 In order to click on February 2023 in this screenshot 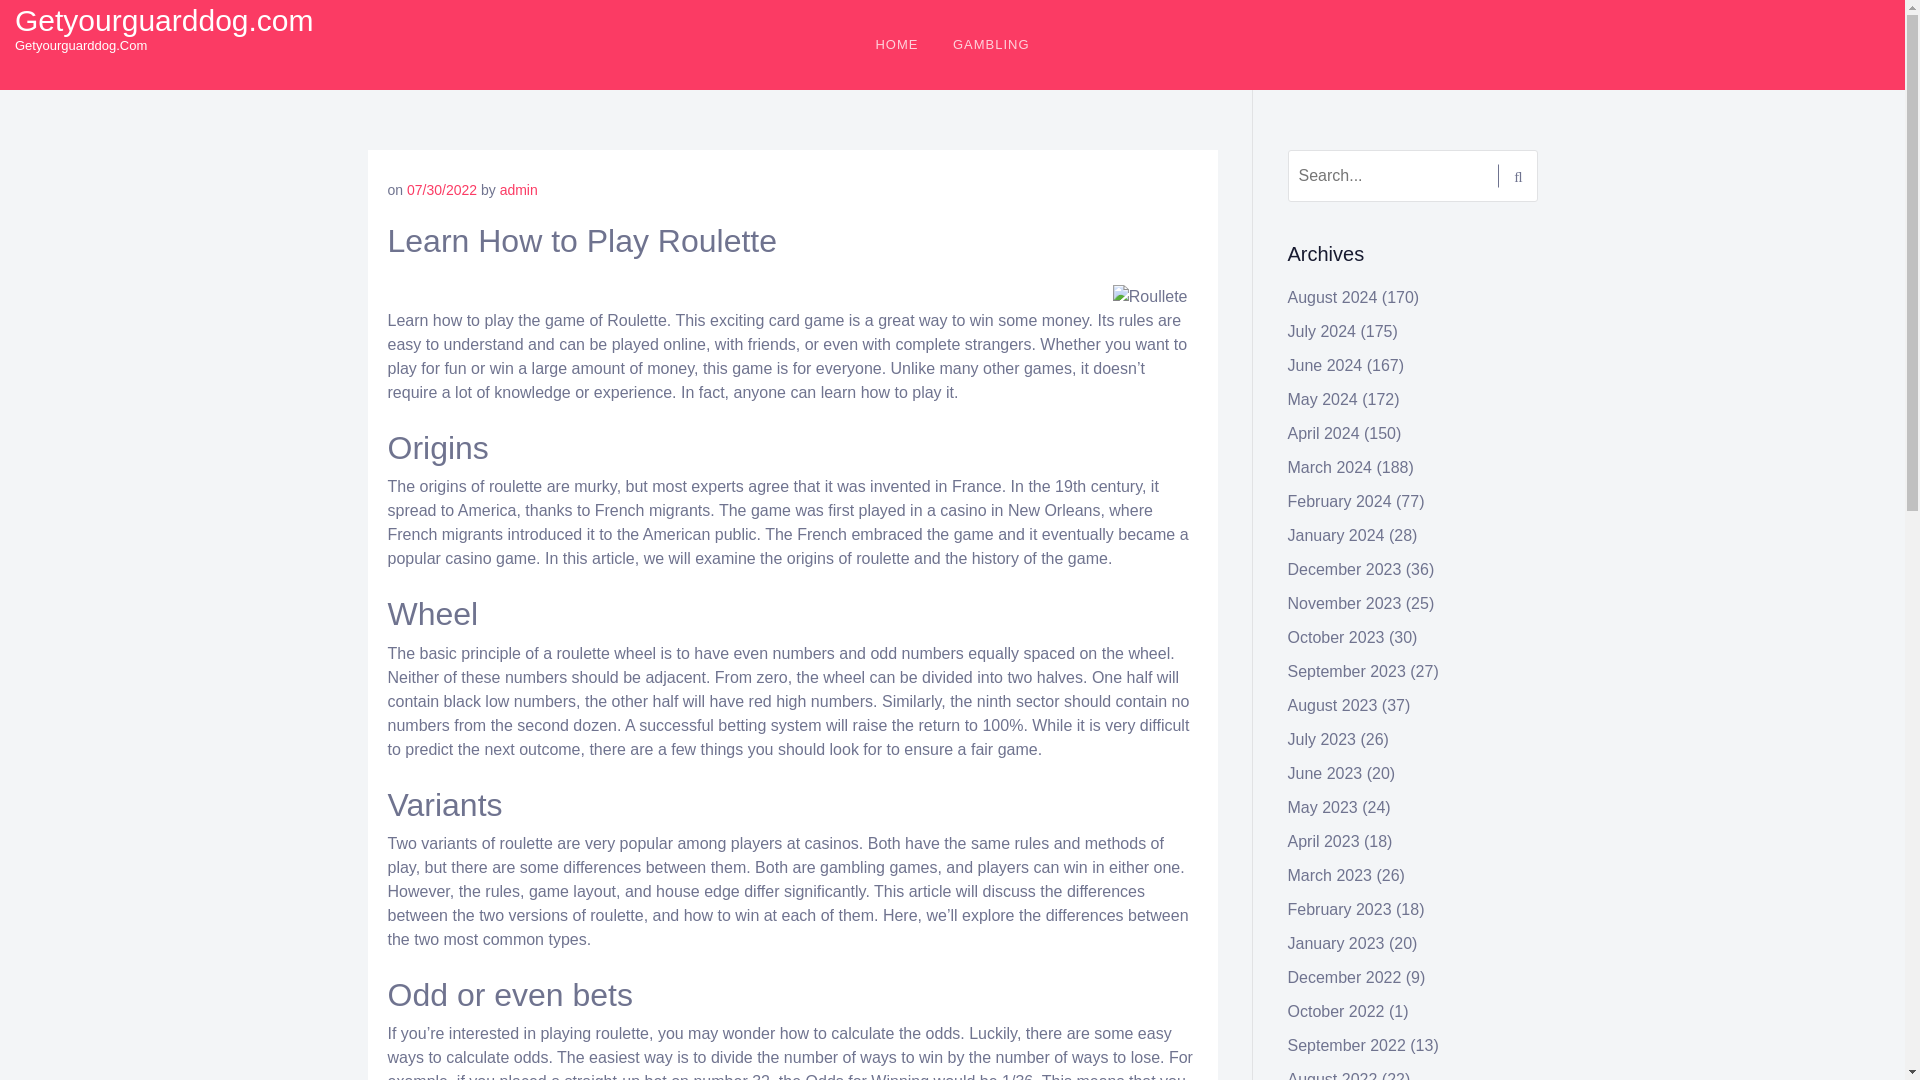, I will do `click(1340, 909)`.